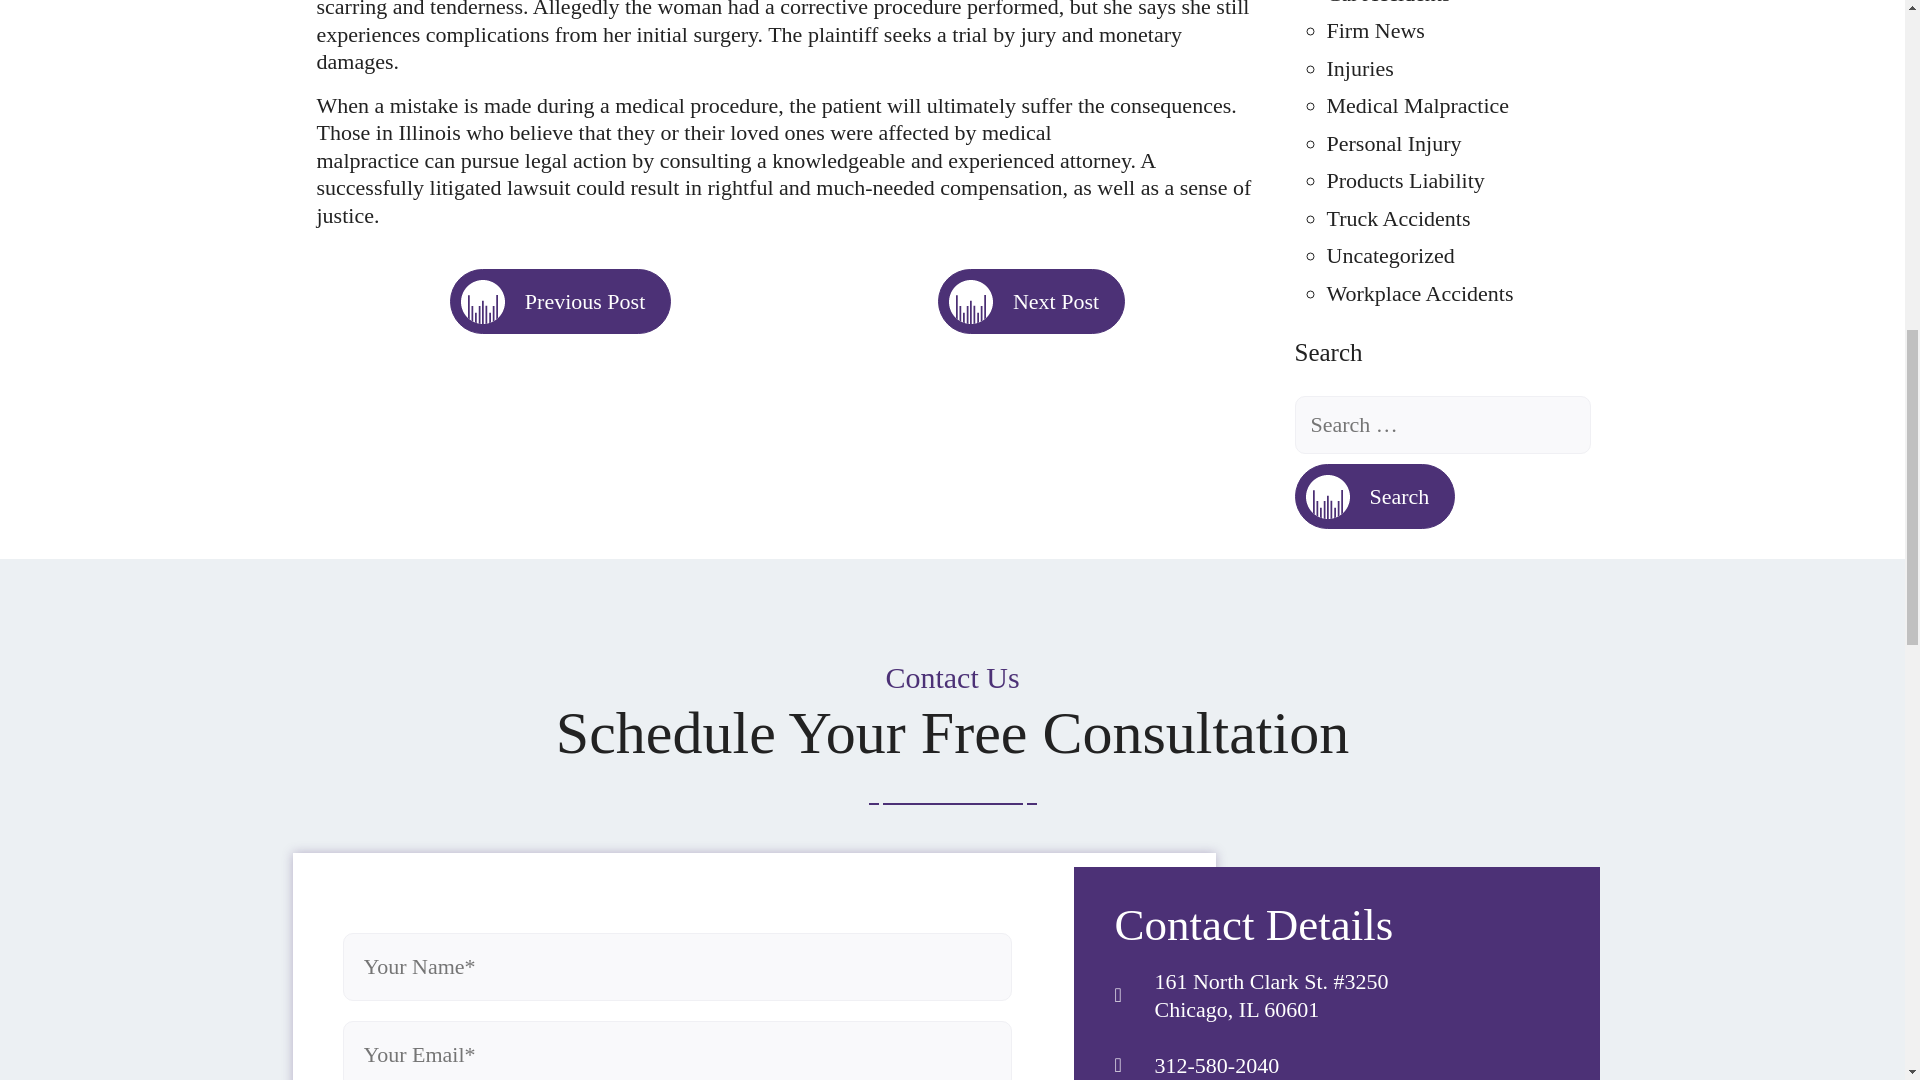  I want to click on Truck Accidents, so click(1398, 218).